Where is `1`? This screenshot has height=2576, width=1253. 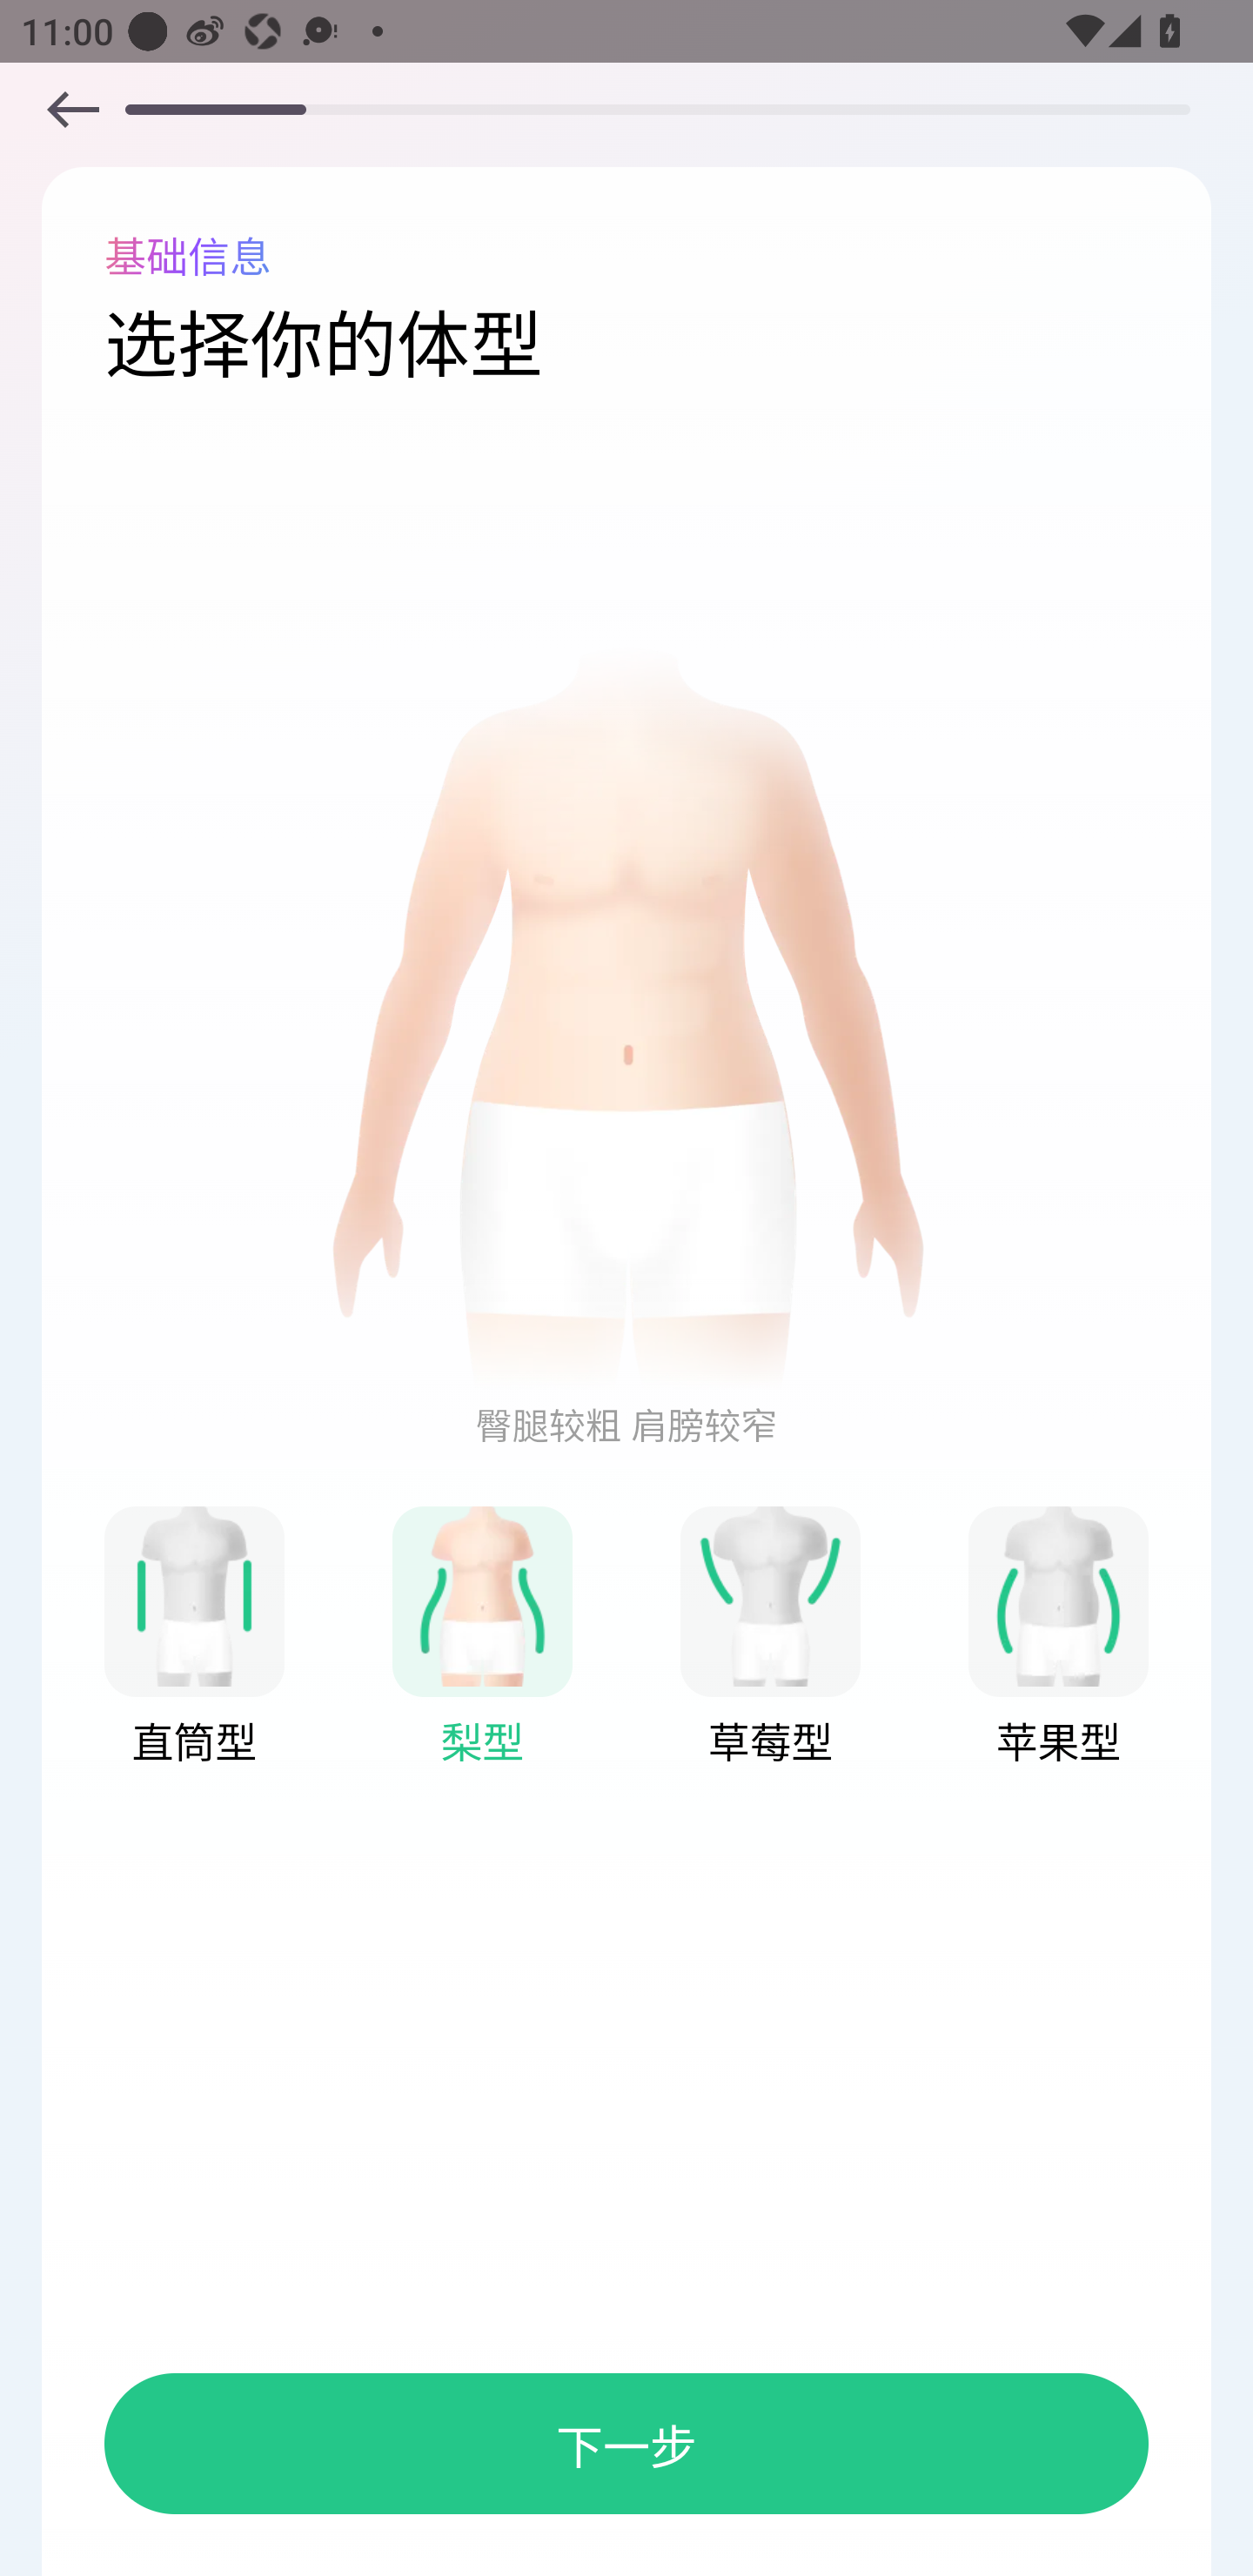 1 is located at coordinates (1058, 1595).